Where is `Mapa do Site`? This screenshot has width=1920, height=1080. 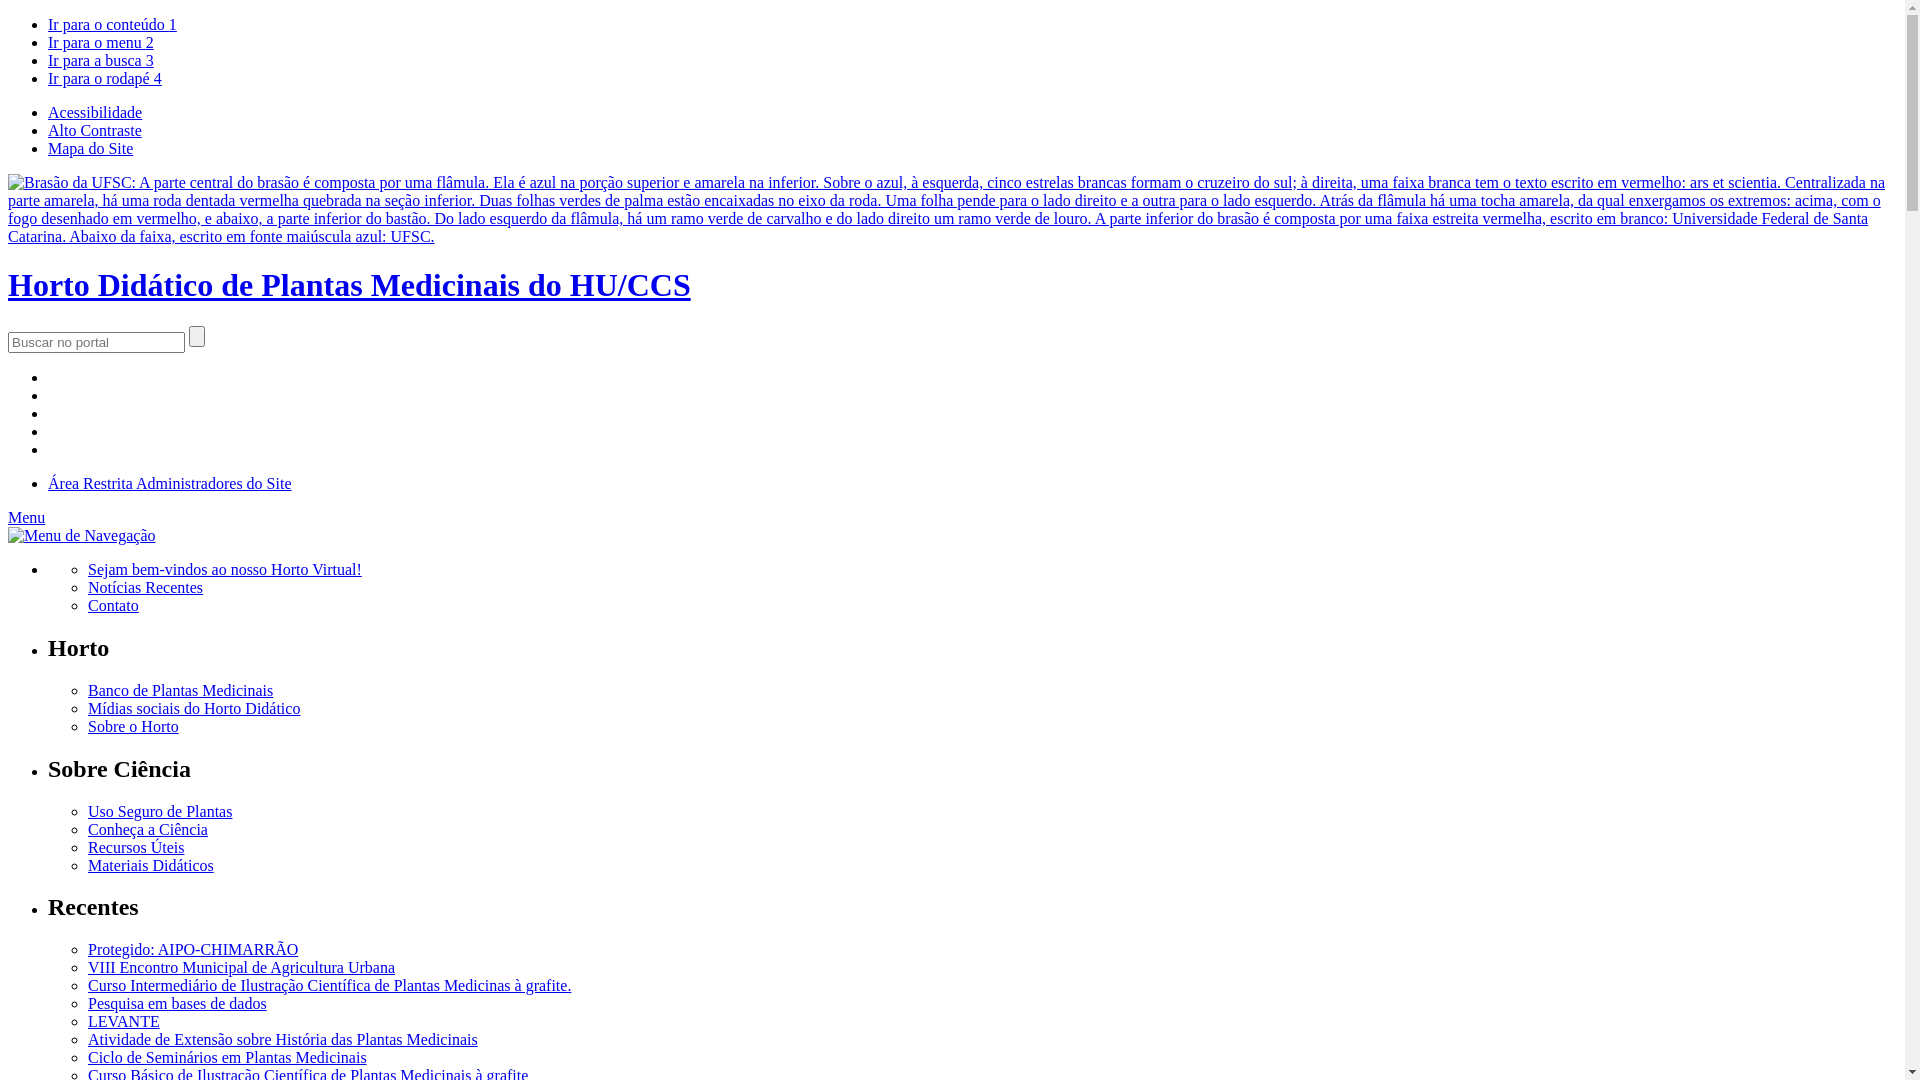 Mapa do Site is located at coordinates (90, 148).